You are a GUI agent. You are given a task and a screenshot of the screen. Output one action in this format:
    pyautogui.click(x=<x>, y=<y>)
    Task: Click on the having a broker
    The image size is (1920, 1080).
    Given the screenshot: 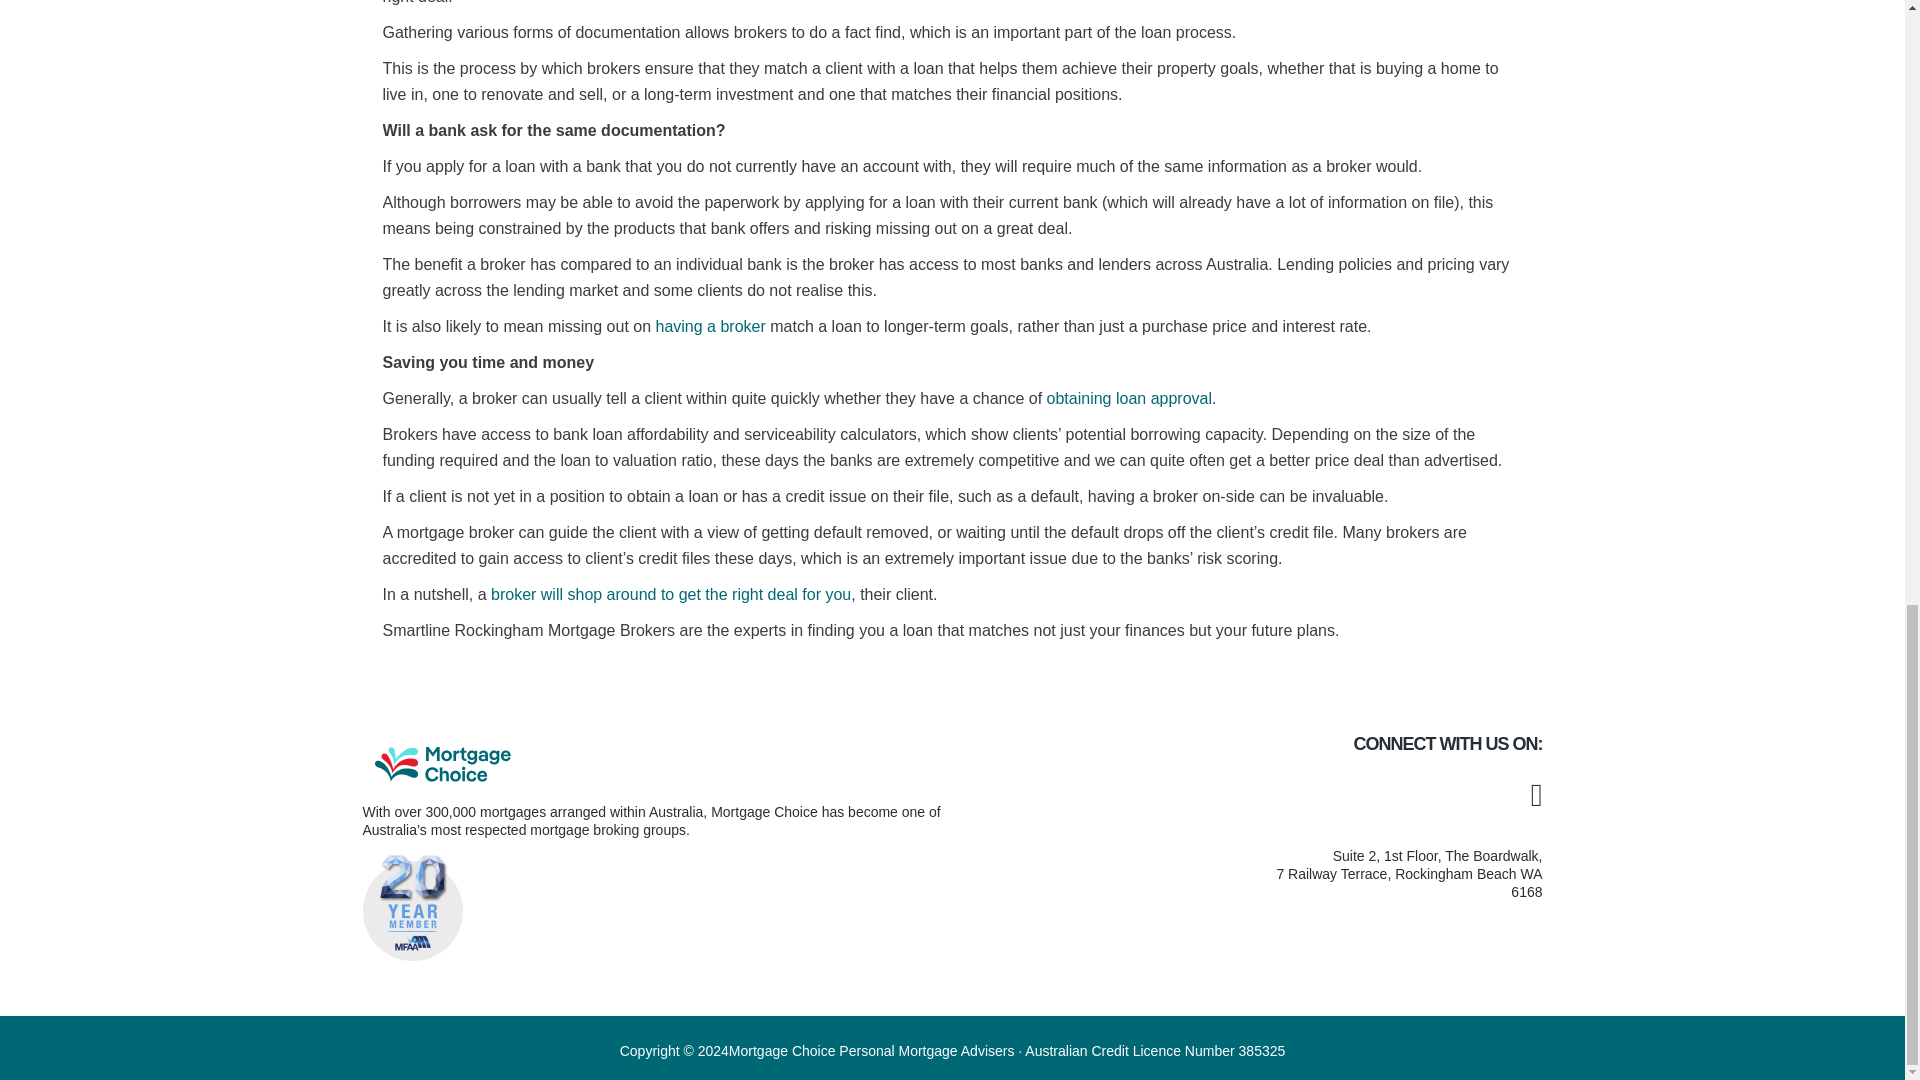 What is the action you would take?
    pyautogui.click(x=711, y=326)
    